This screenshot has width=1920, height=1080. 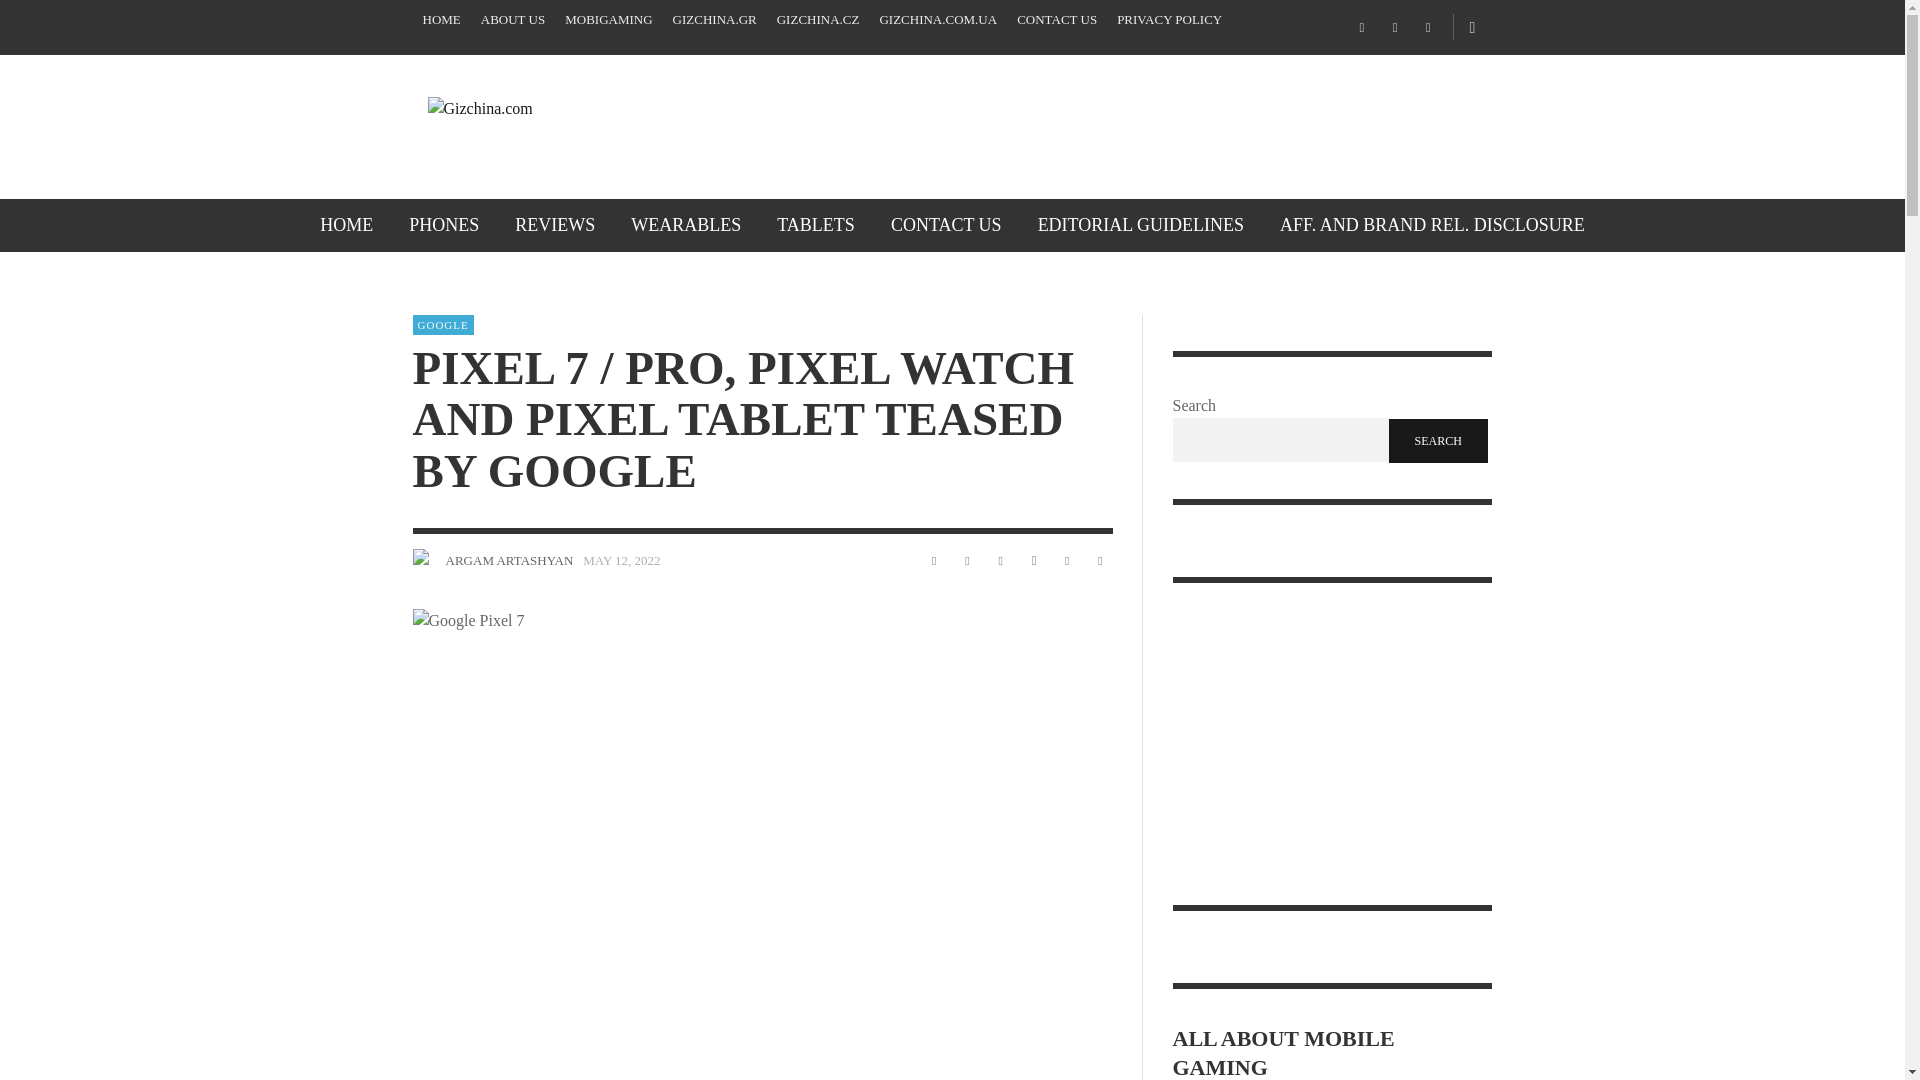 What do you see at coordinates (1170, 20) in the screenshot?
I see `PRIVACY POLICY` at bounding box center [1170, 20].